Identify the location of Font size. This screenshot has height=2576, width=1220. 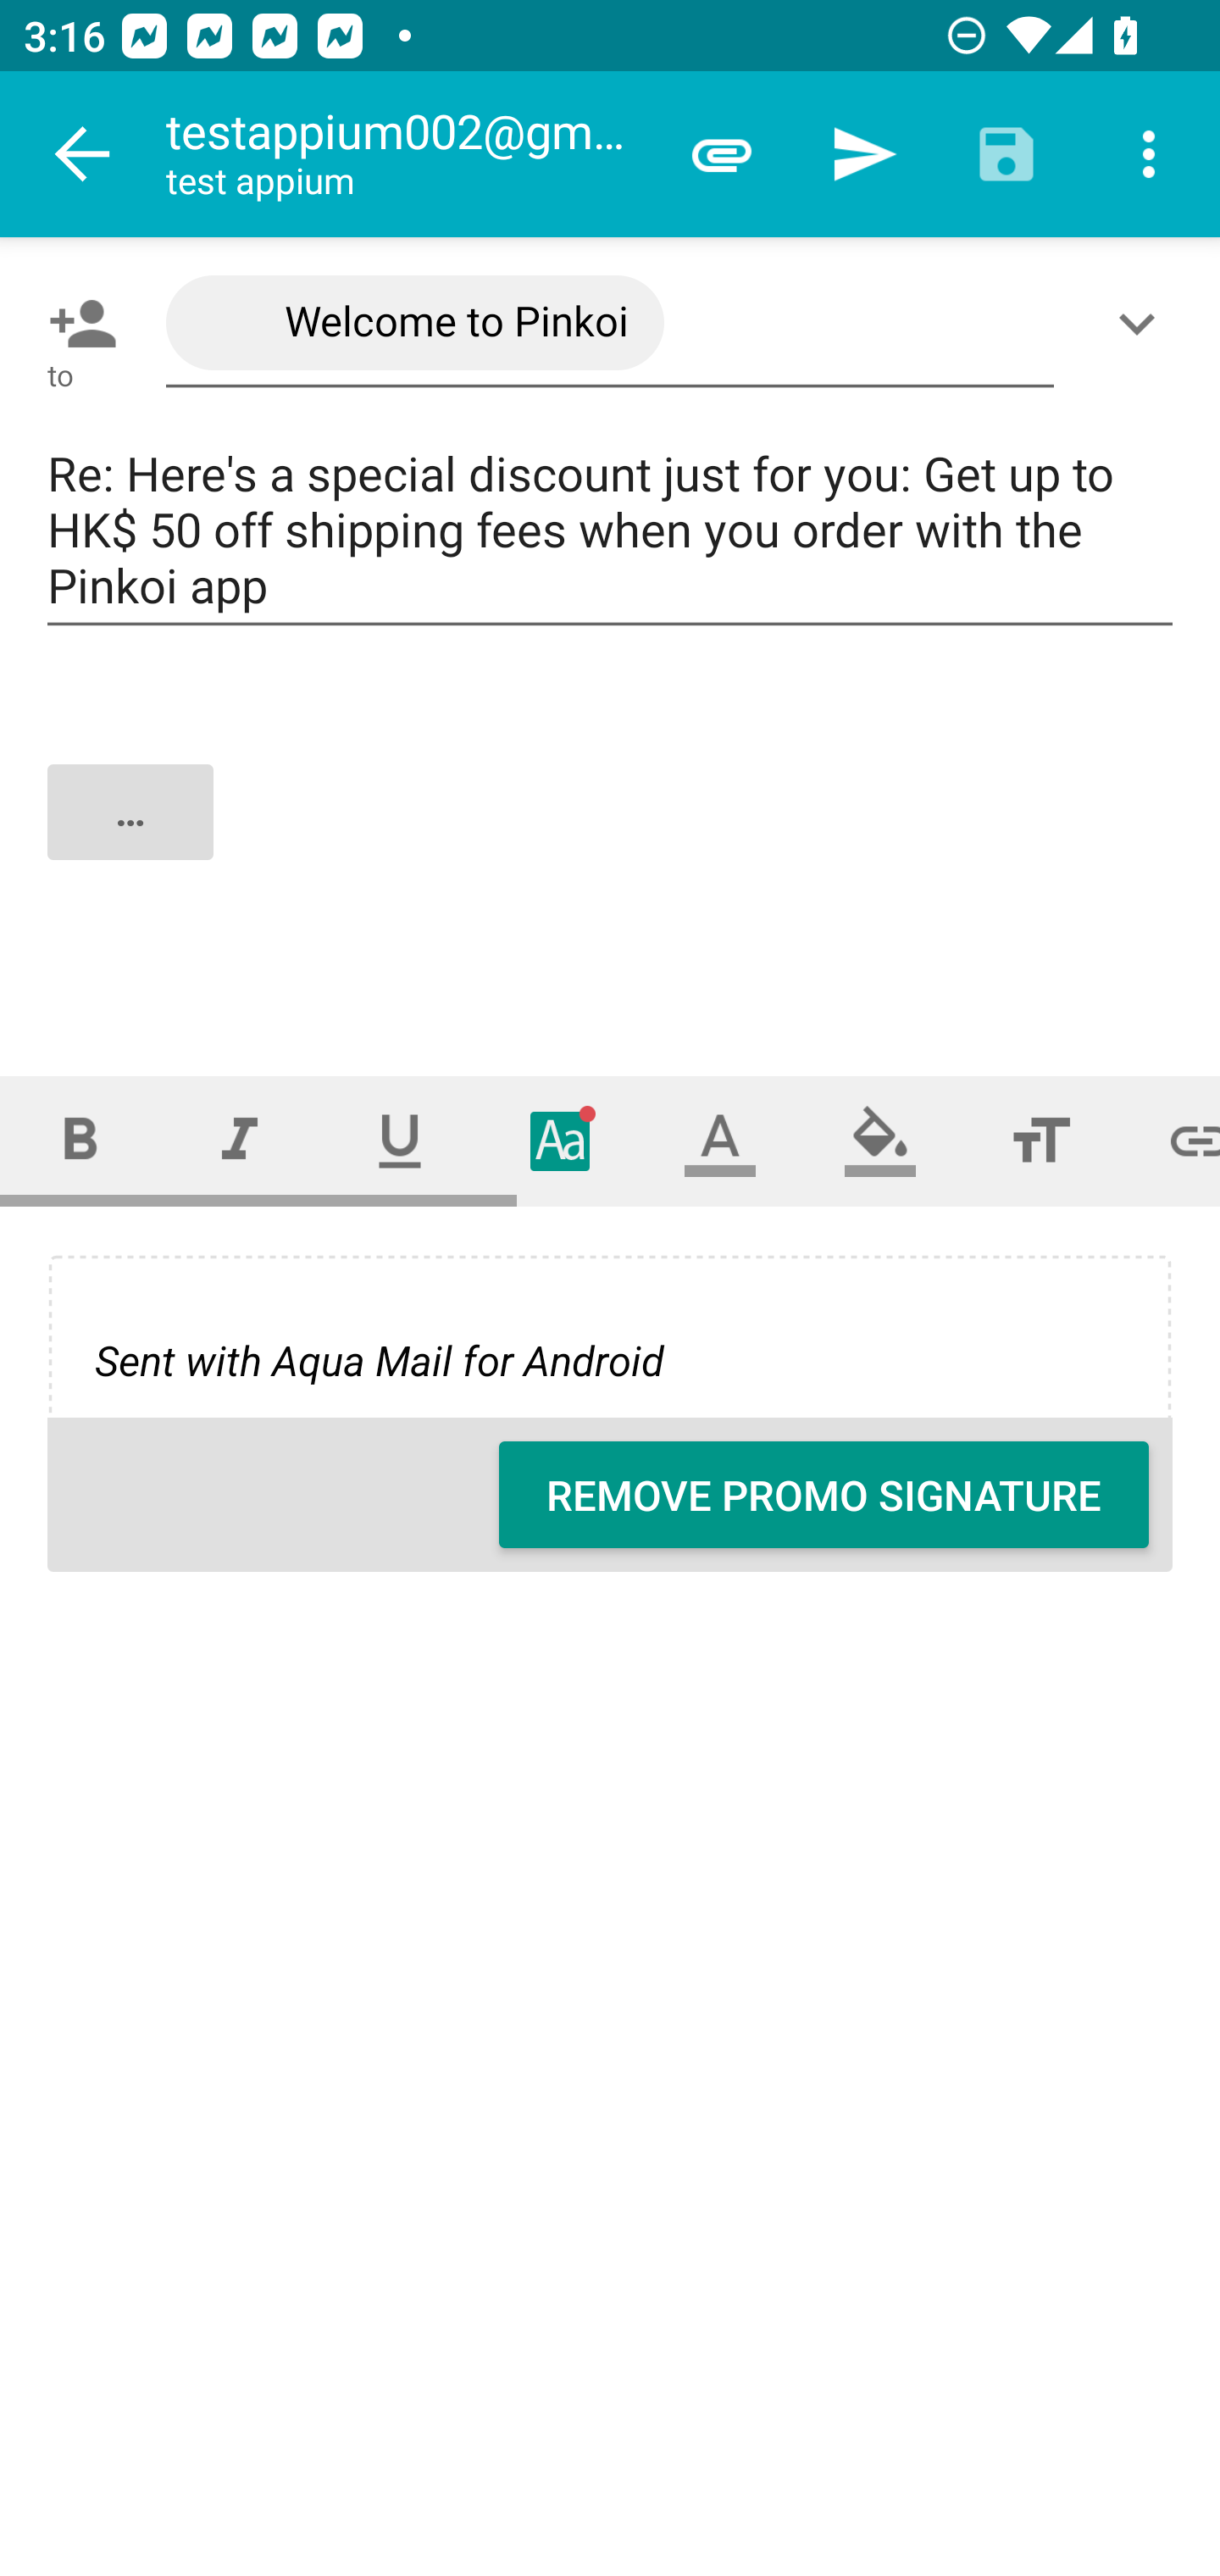
(1040, 1141).